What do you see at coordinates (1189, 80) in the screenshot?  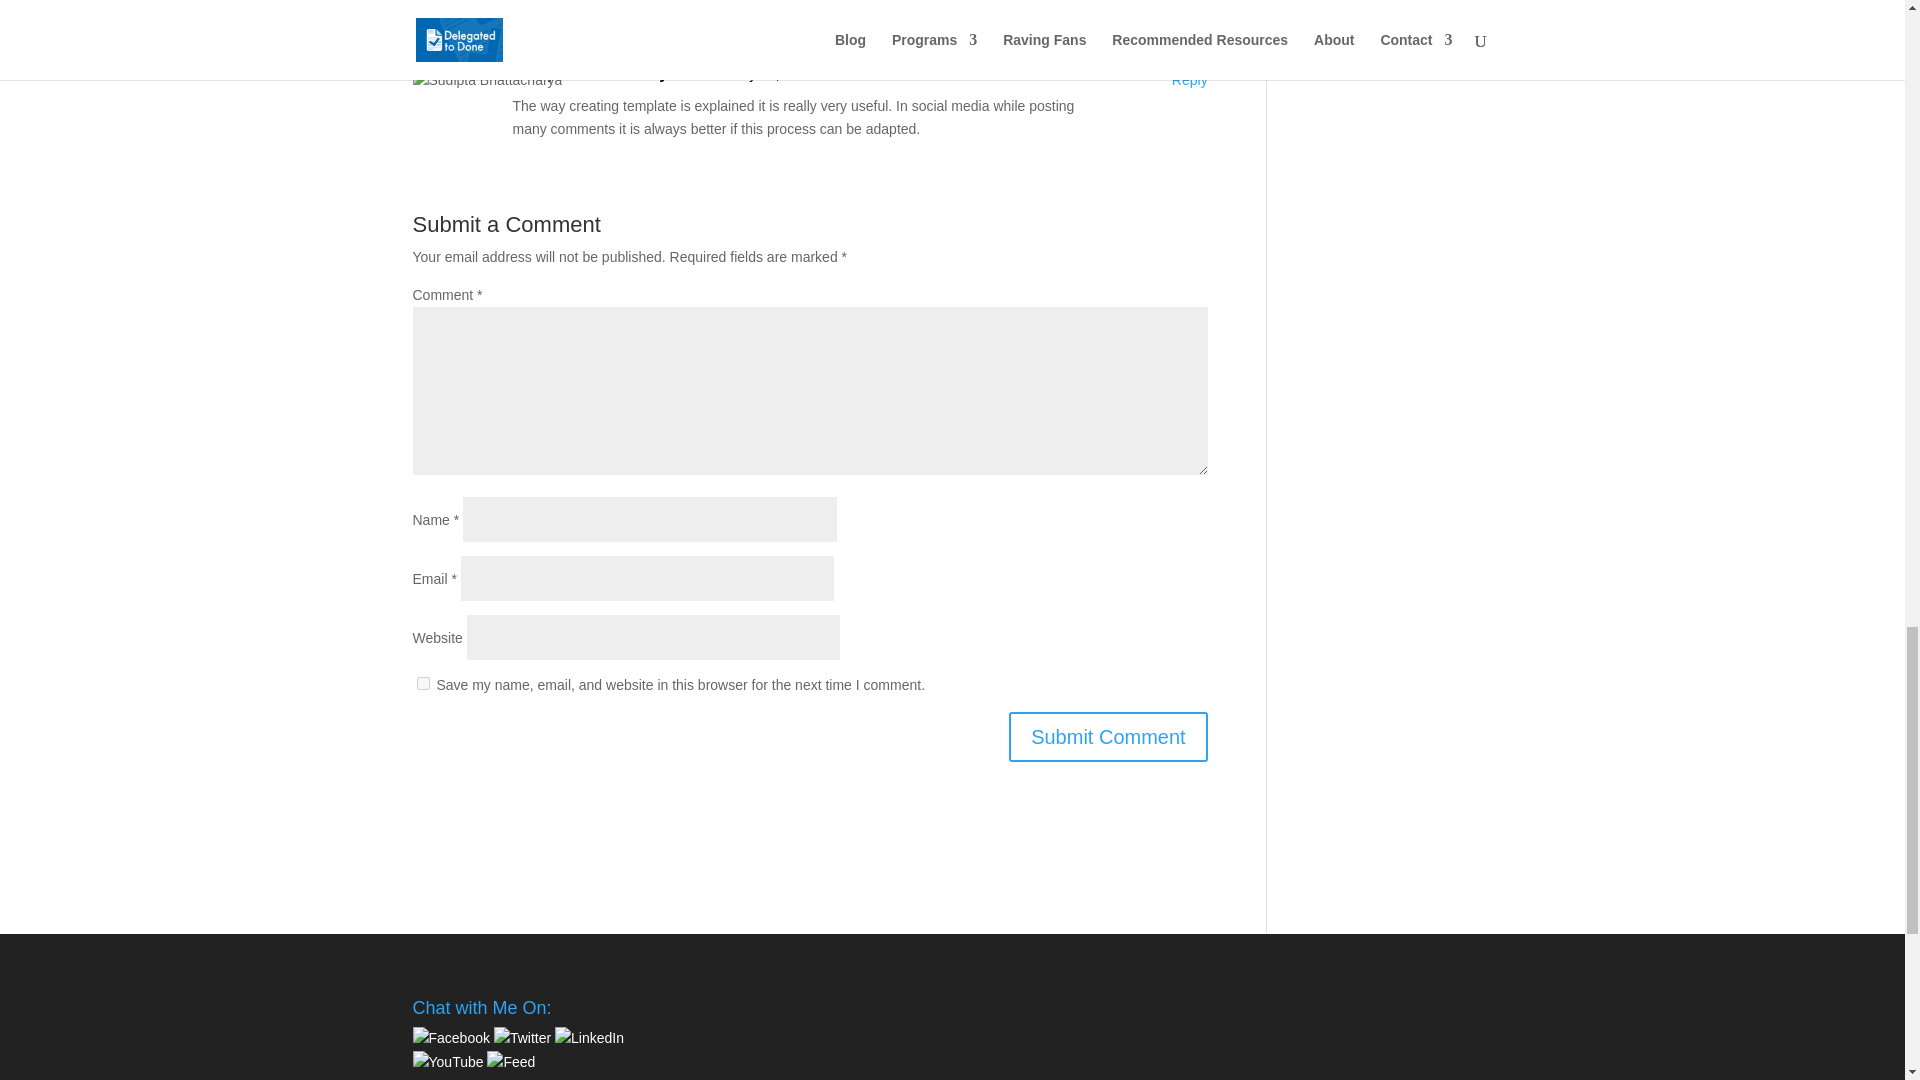 I see `Reply` at bounding box center [1189, 80].